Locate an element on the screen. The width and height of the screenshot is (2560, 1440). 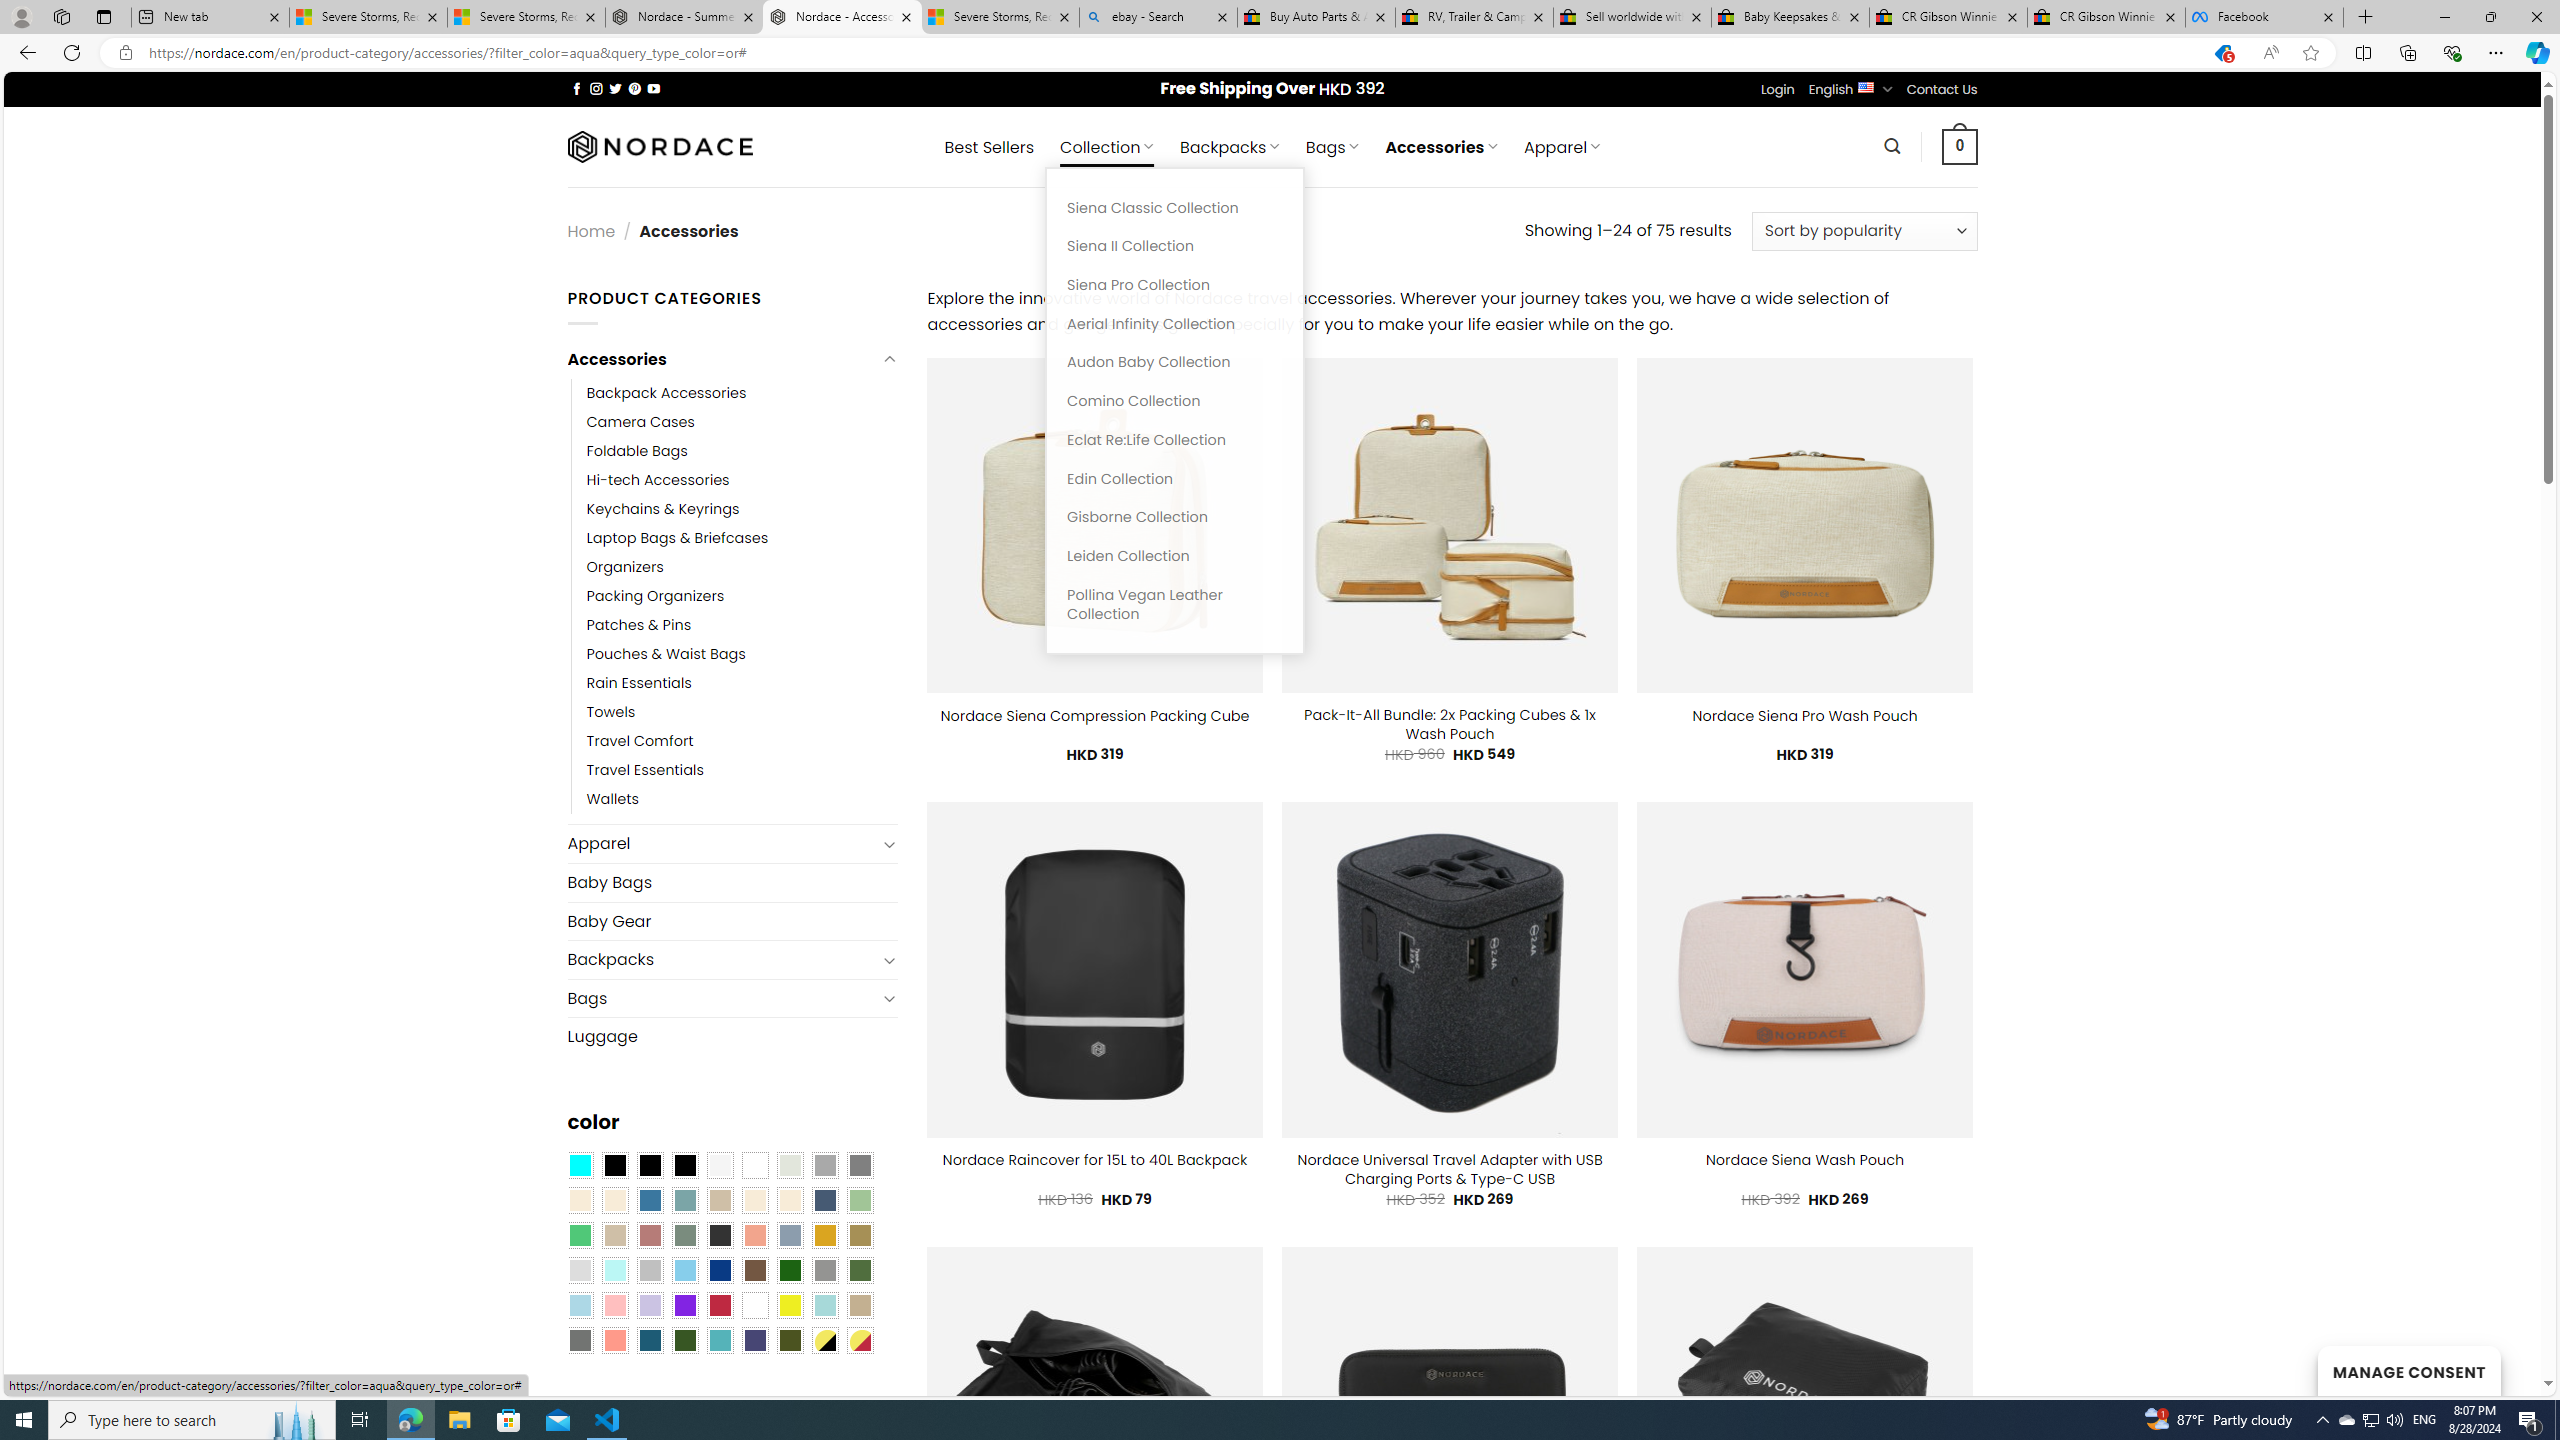
Light Purple is located at coordinates (650, 1304).